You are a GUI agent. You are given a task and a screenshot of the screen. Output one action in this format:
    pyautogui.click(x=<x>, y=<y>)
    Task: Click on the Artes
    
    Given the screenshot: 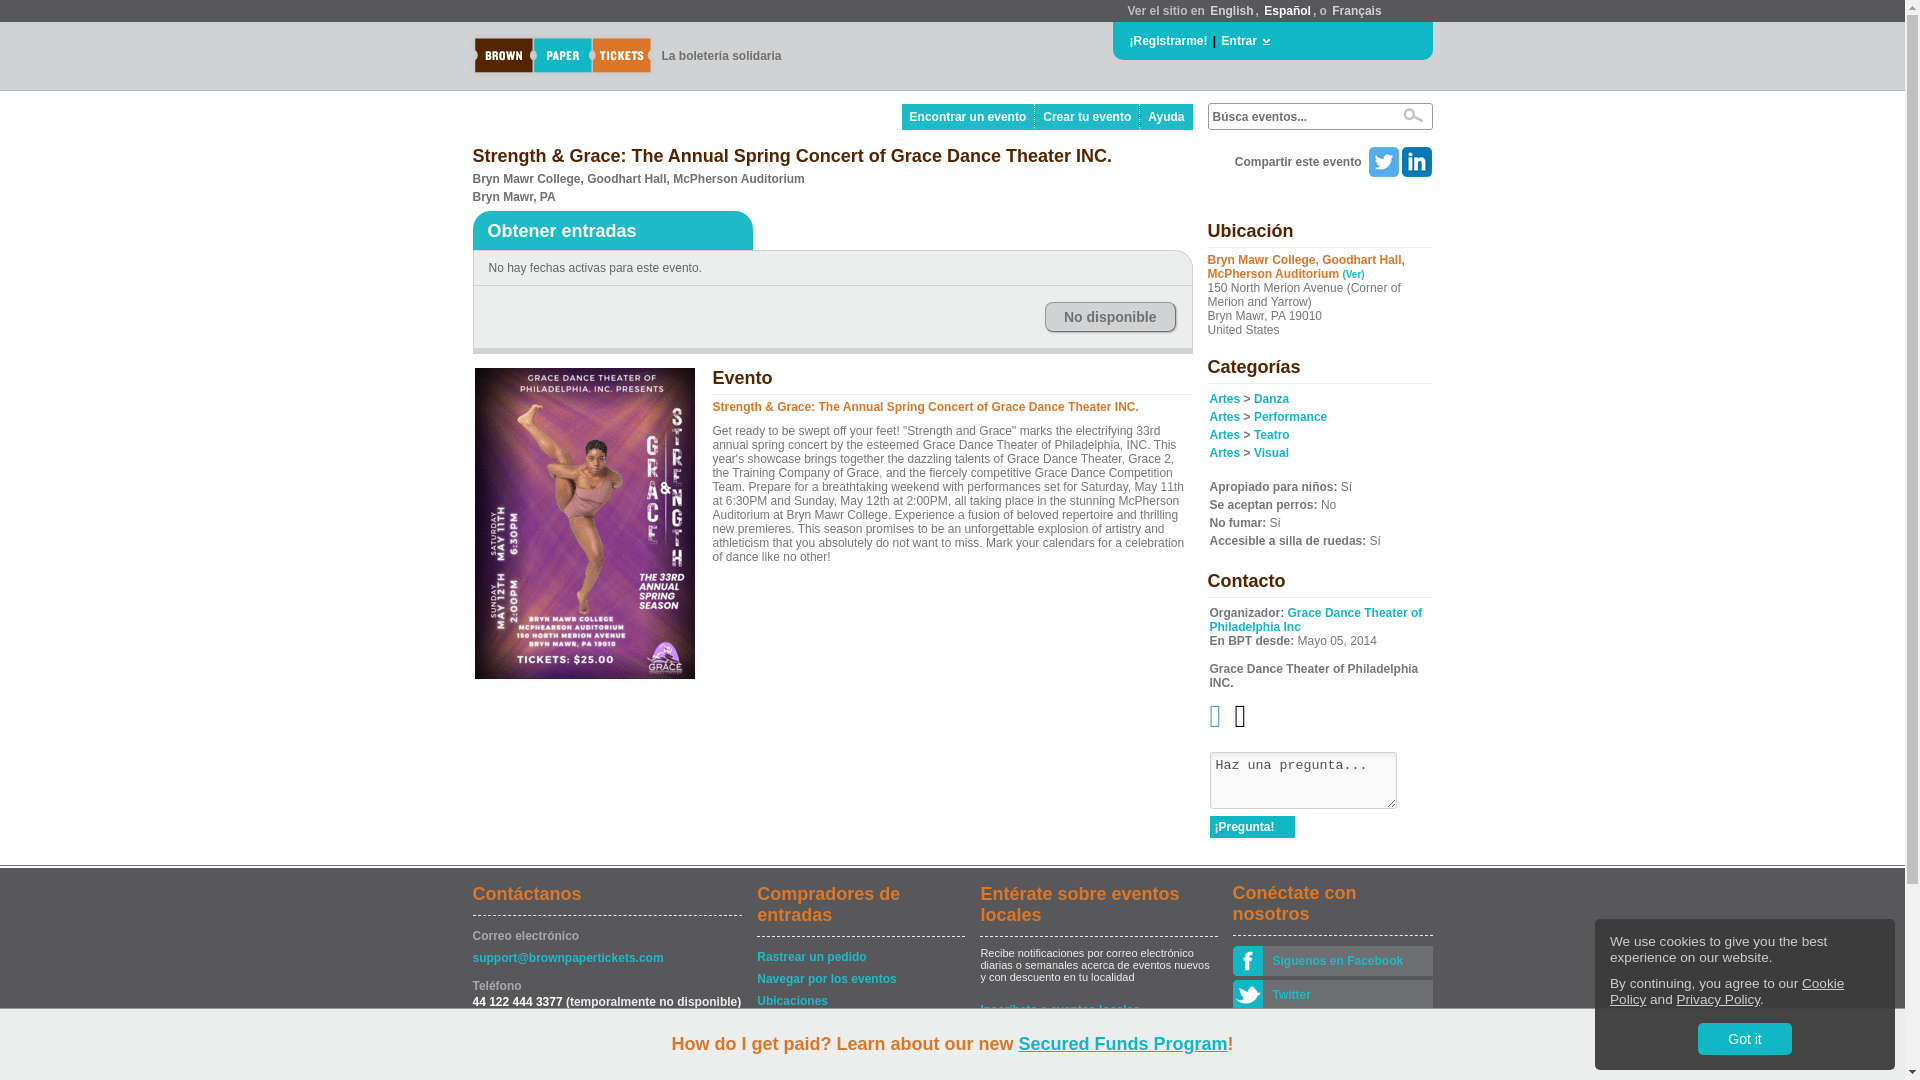 What is the action you would take?
    pyautogui.click(x=1224, y=399)
    